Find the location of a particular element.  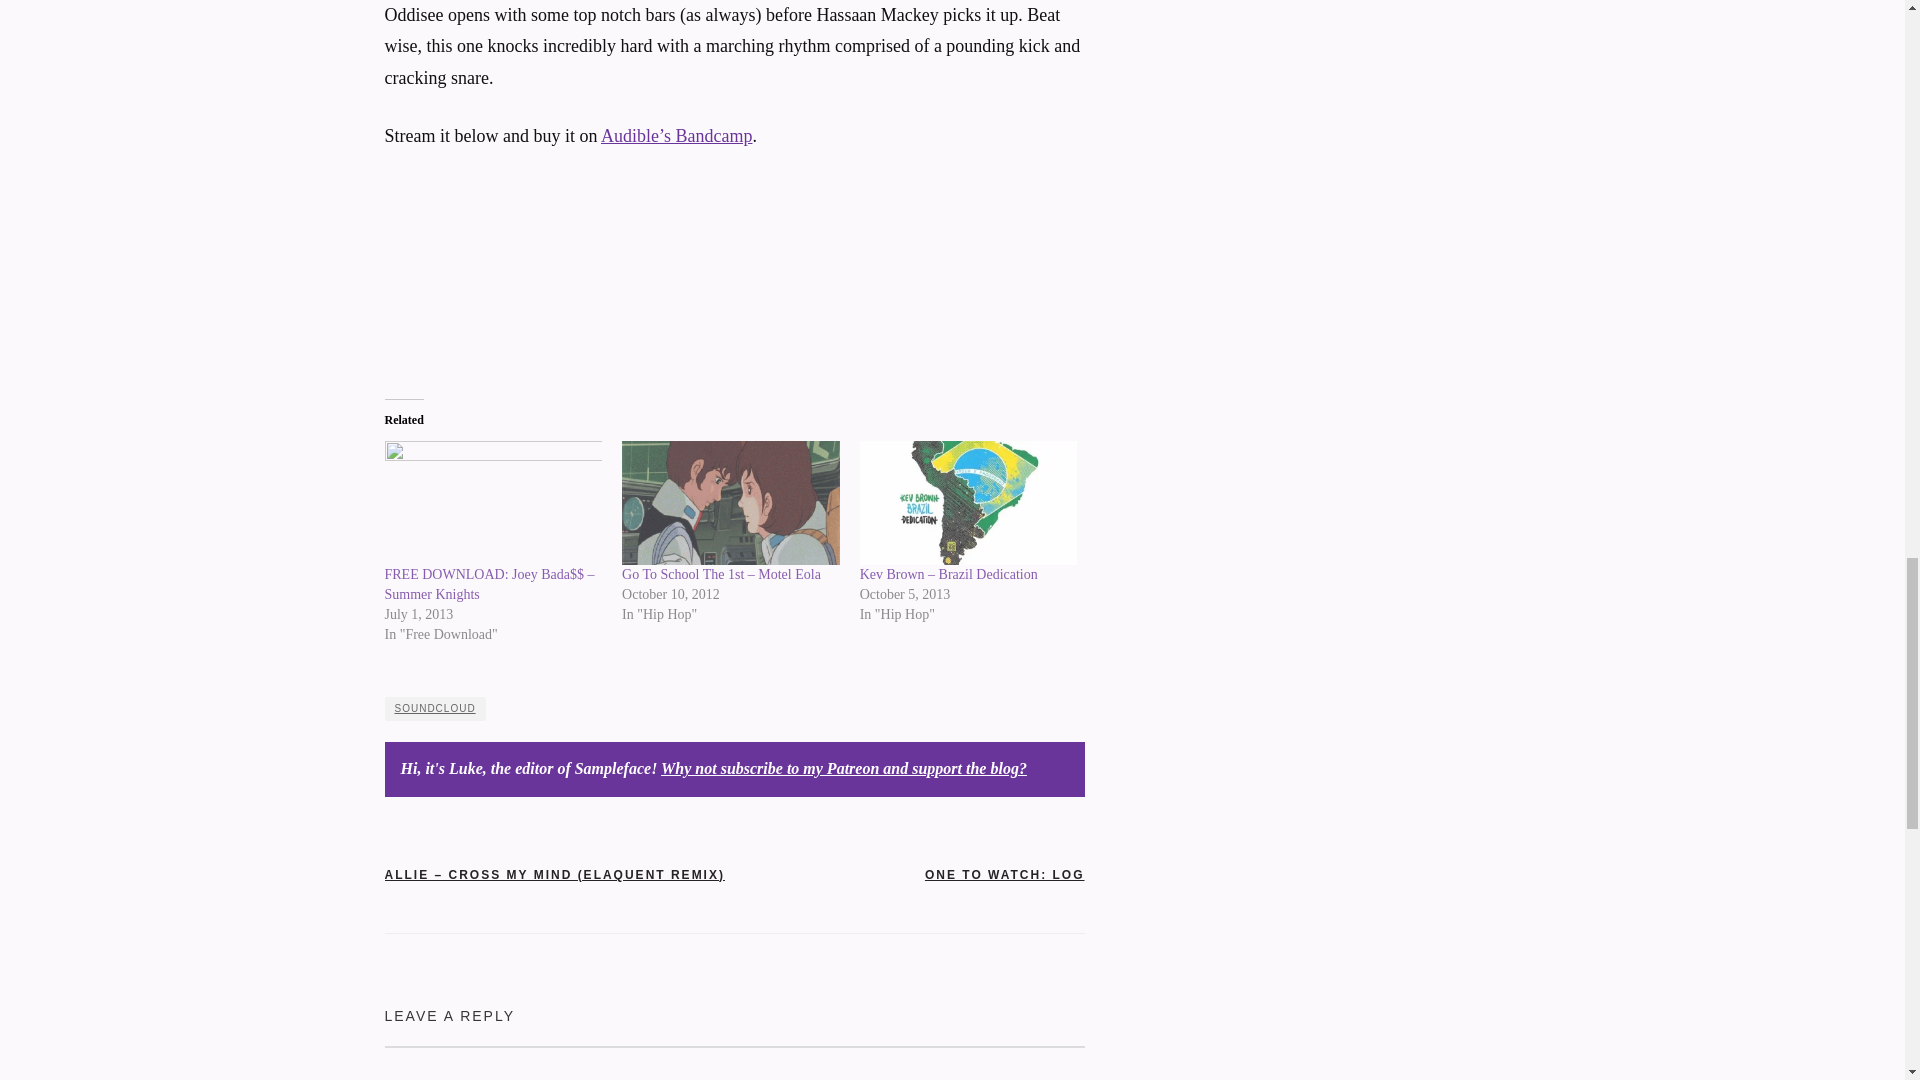

ONE TO WATCH: LOG is located at coordinates (1004, 876).